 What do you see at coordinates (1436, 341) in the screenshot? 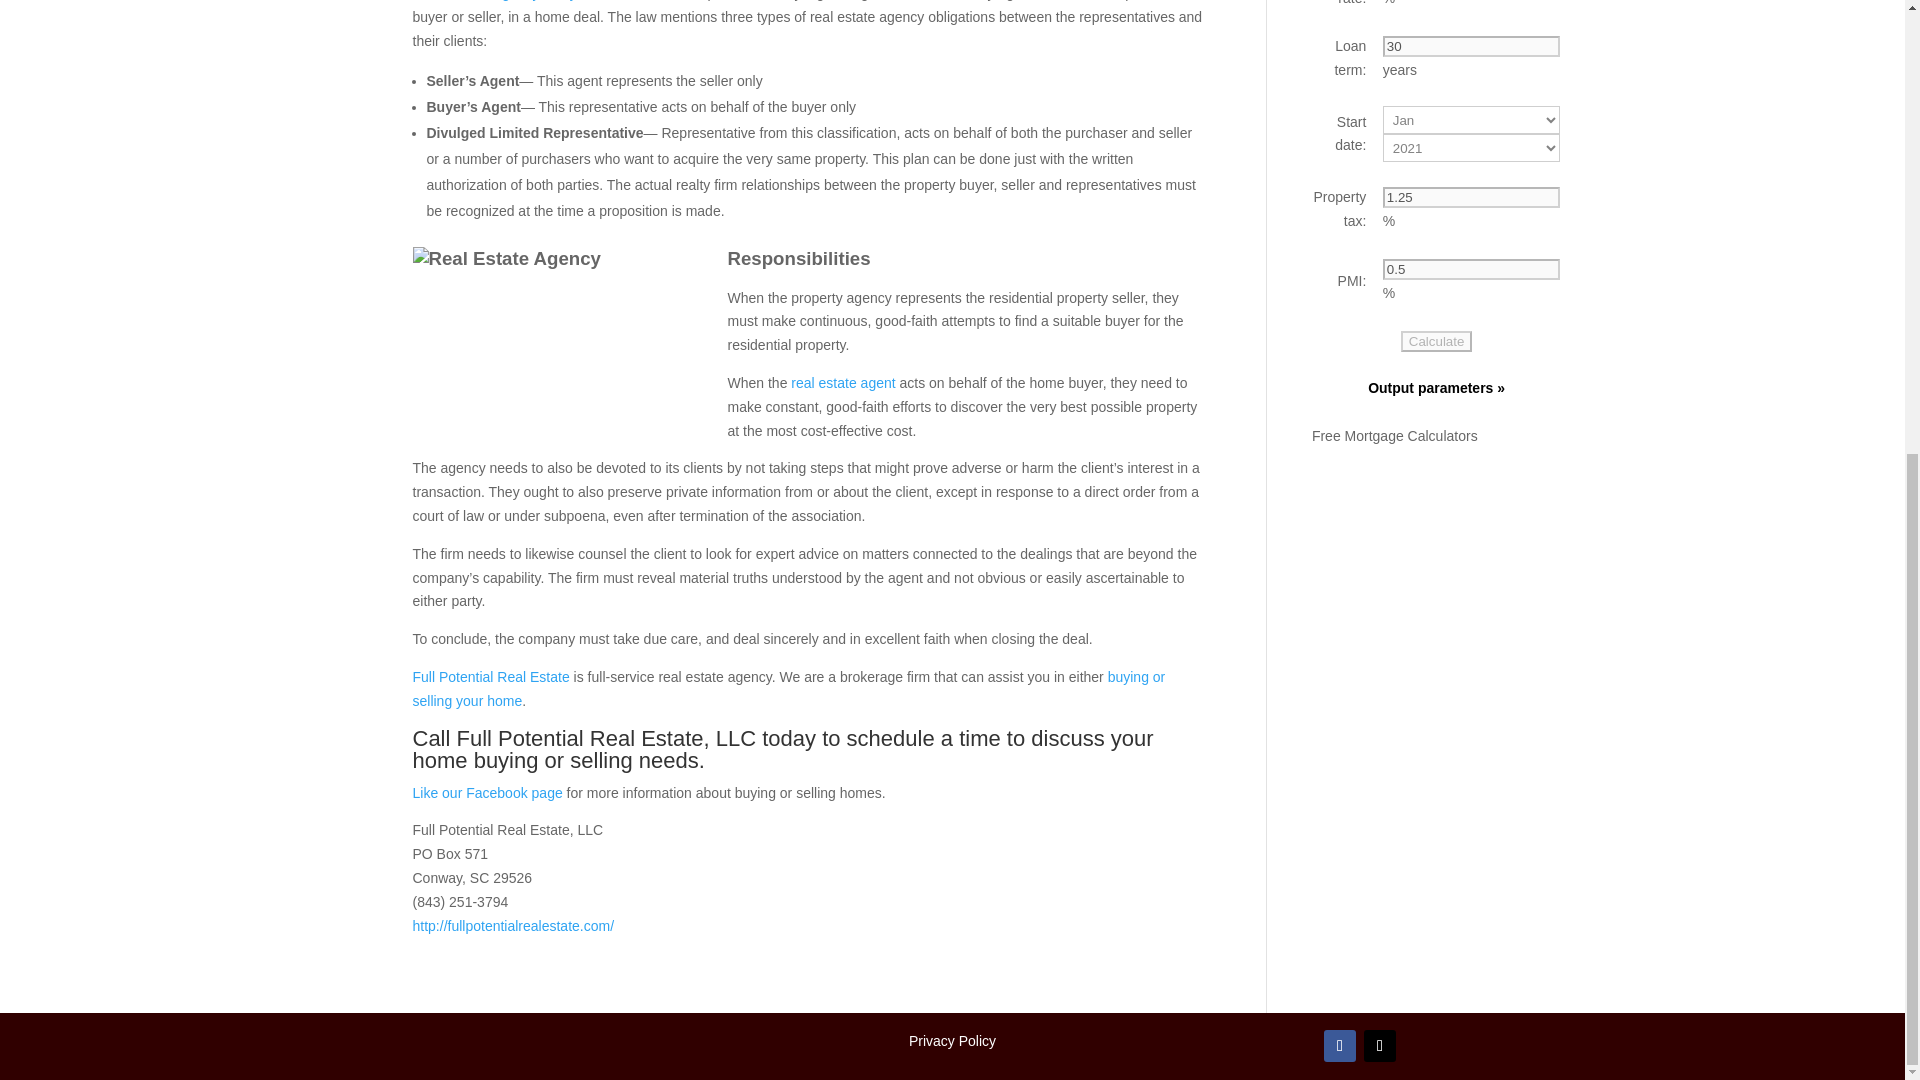
I see `Calculate` at bounding box center [1436, 341].